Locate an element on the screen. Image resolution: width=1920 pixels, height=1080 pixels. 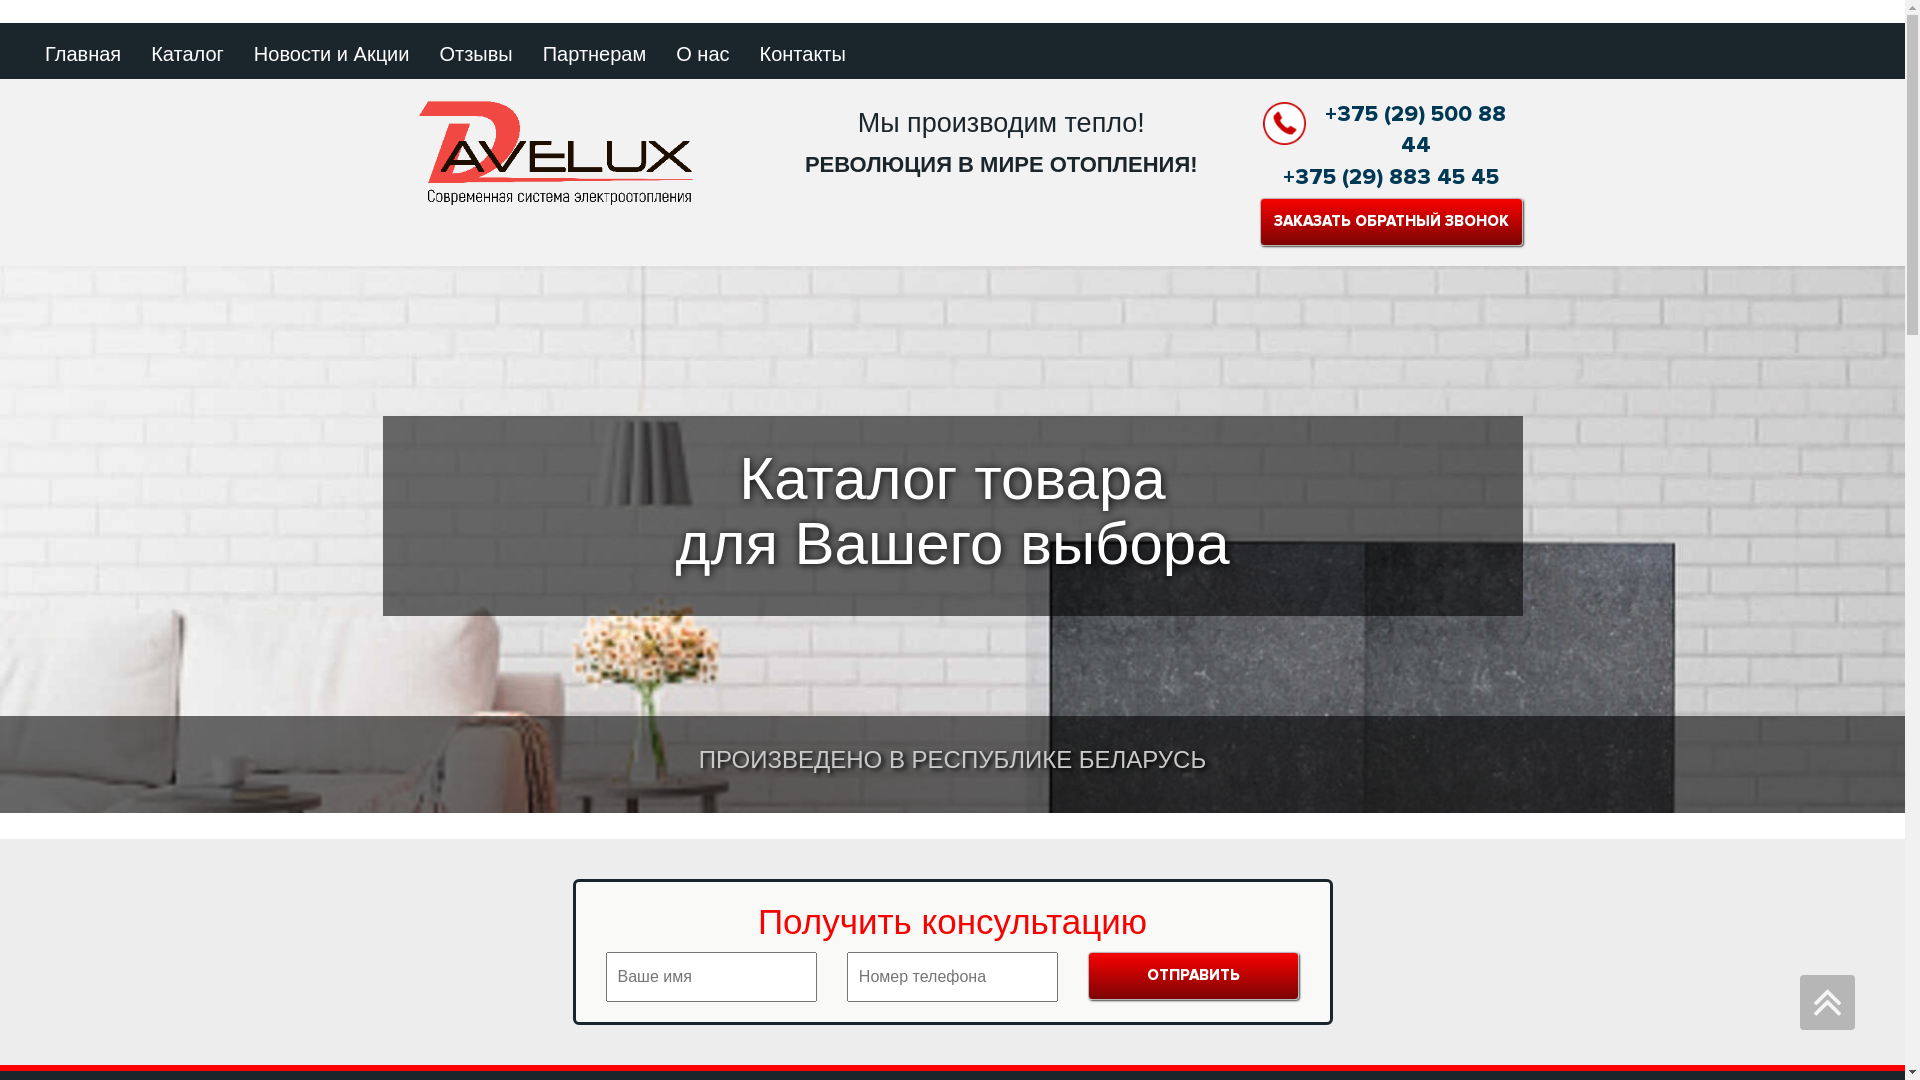
+375 (29) 500 88 44 is located at coordinates (1392, 130).